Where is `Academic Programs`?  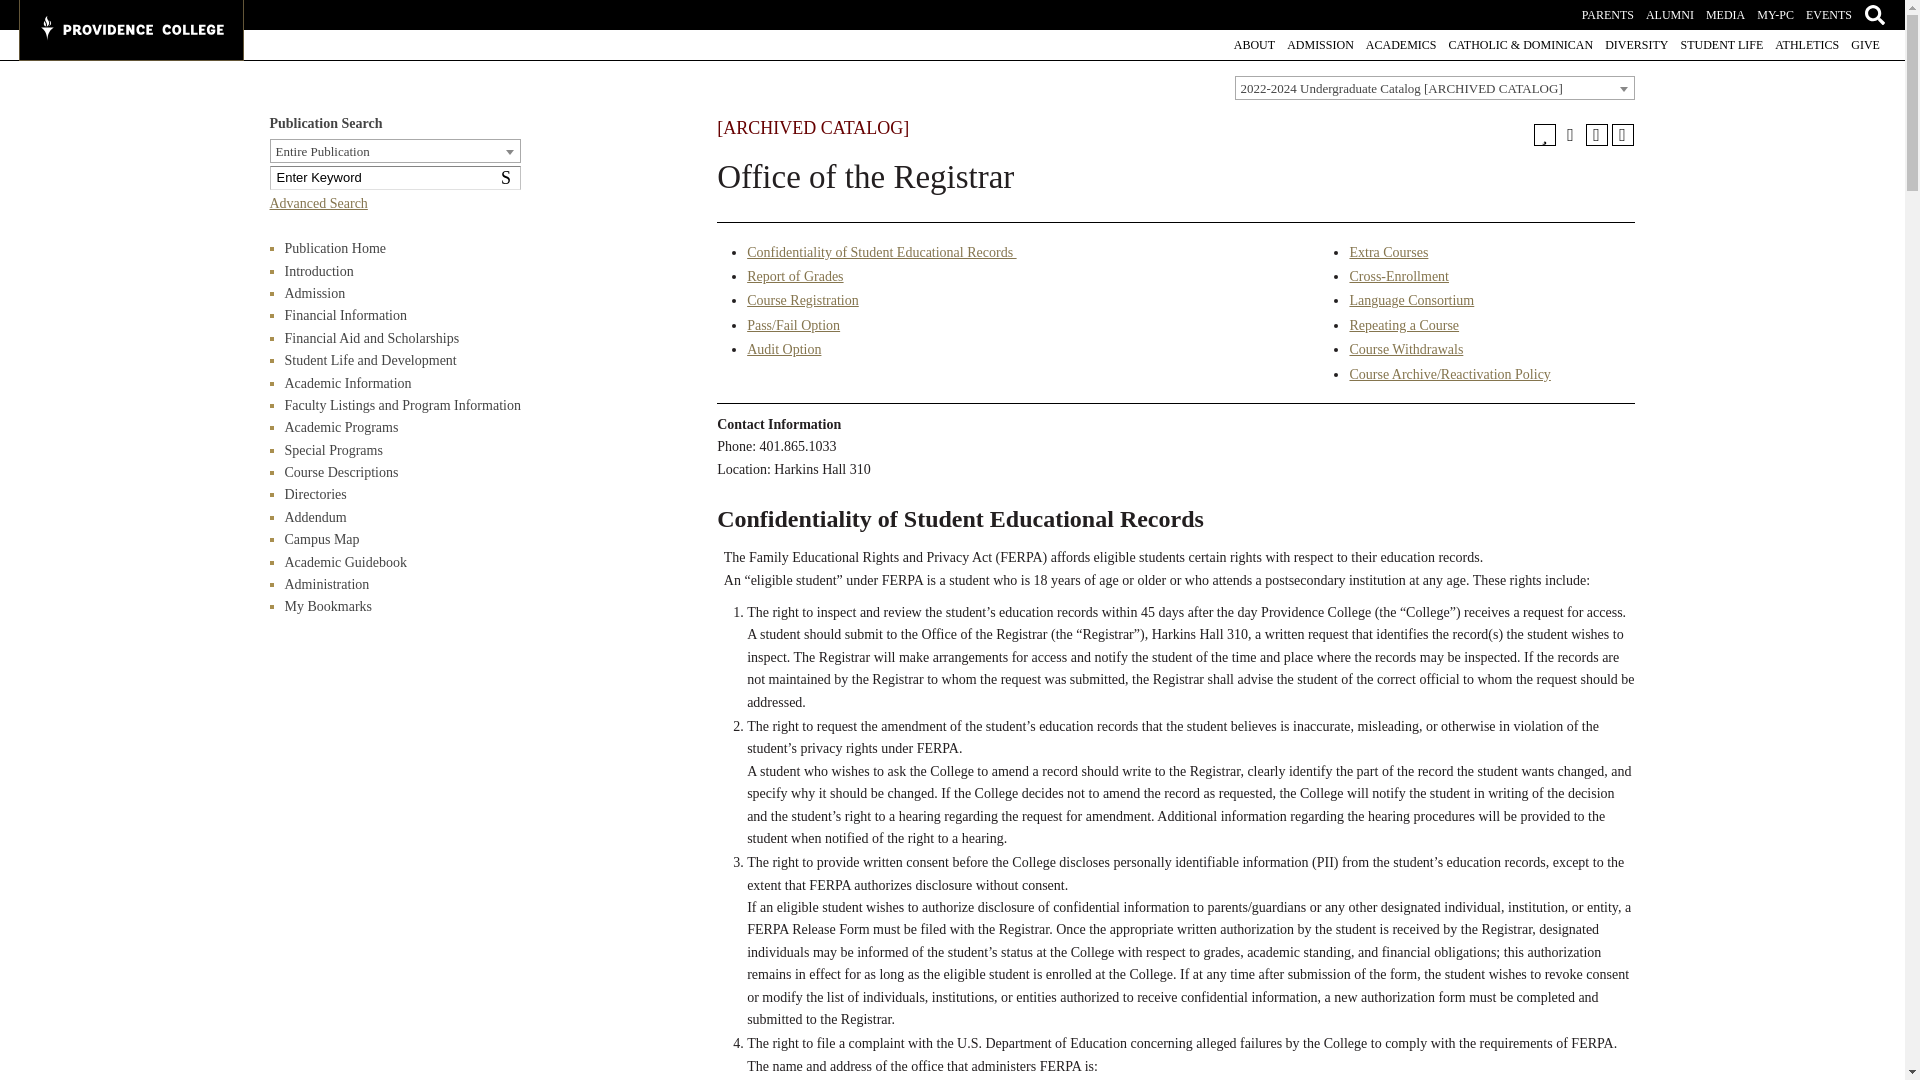 Academic Programs is located at coordinates (340, 428).